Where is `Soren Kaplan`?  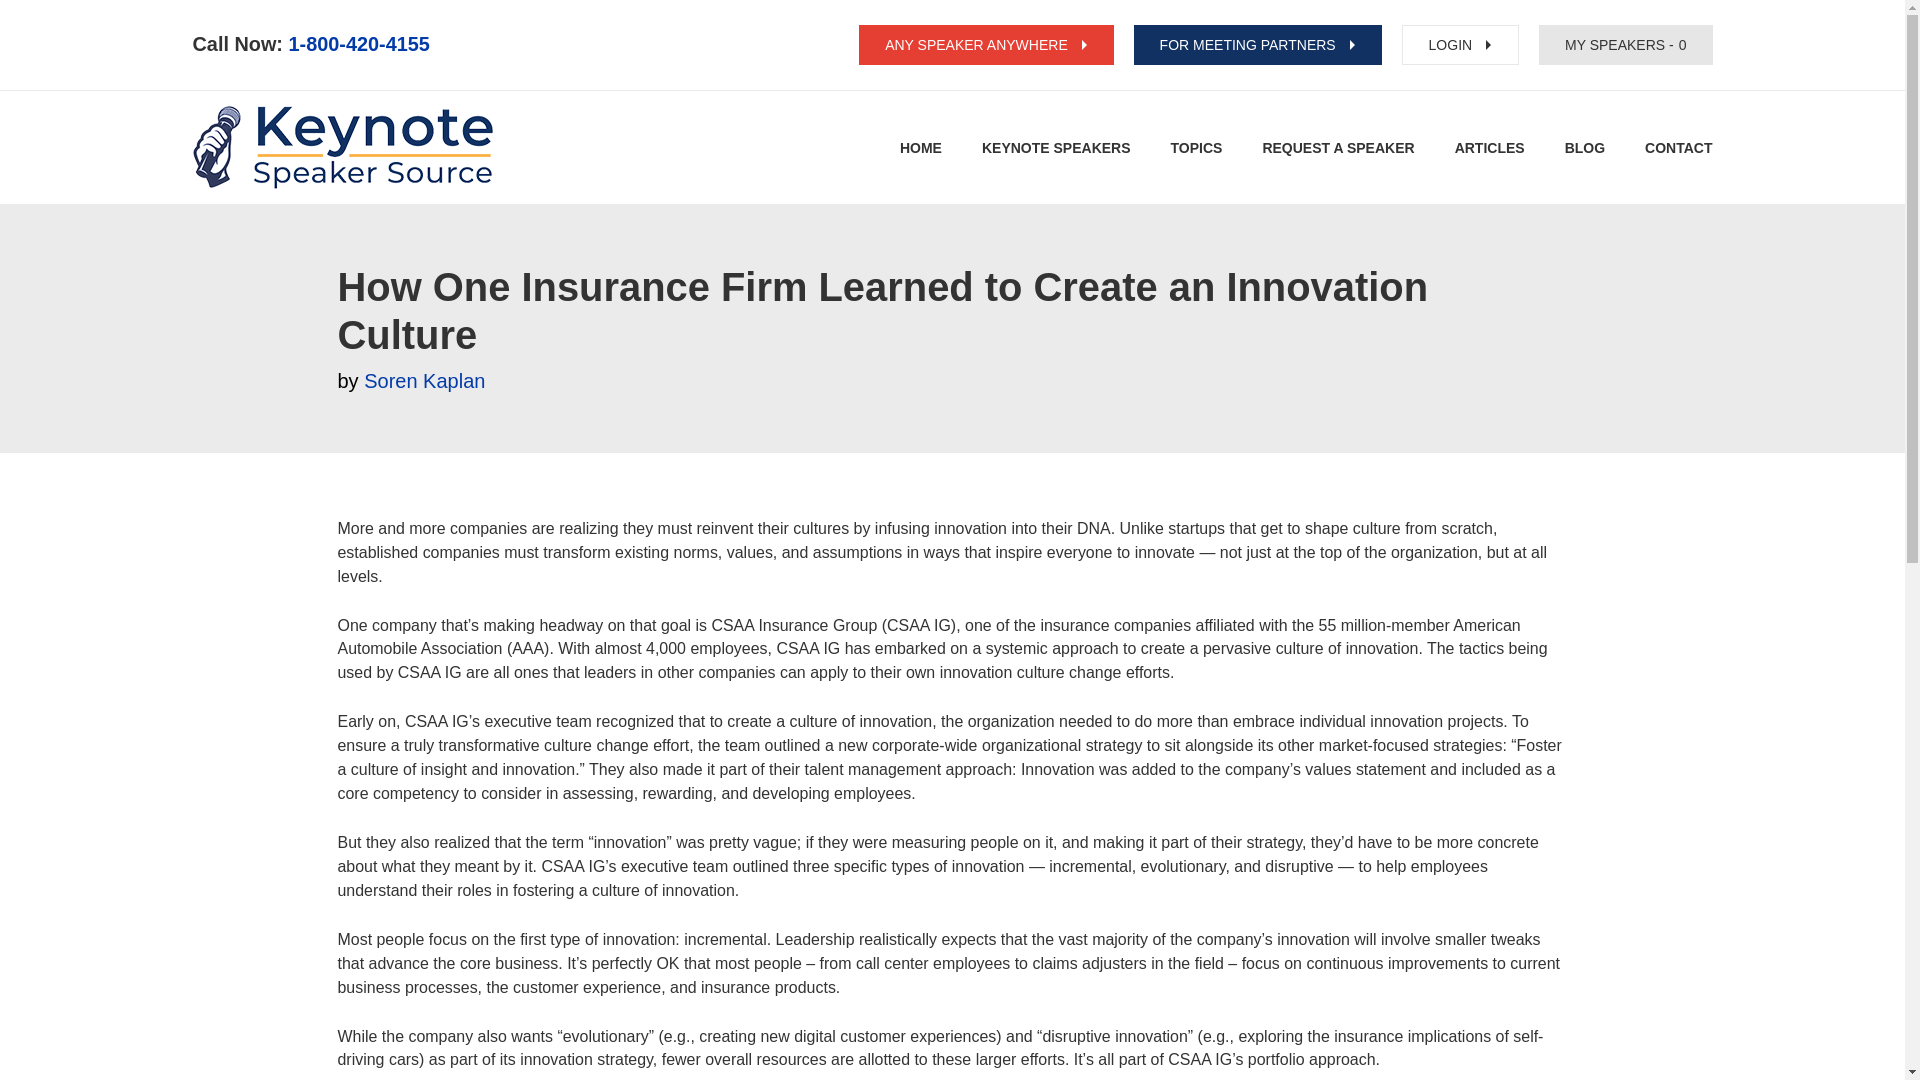
Soren Kaplan is located at coordinates (424, 381).